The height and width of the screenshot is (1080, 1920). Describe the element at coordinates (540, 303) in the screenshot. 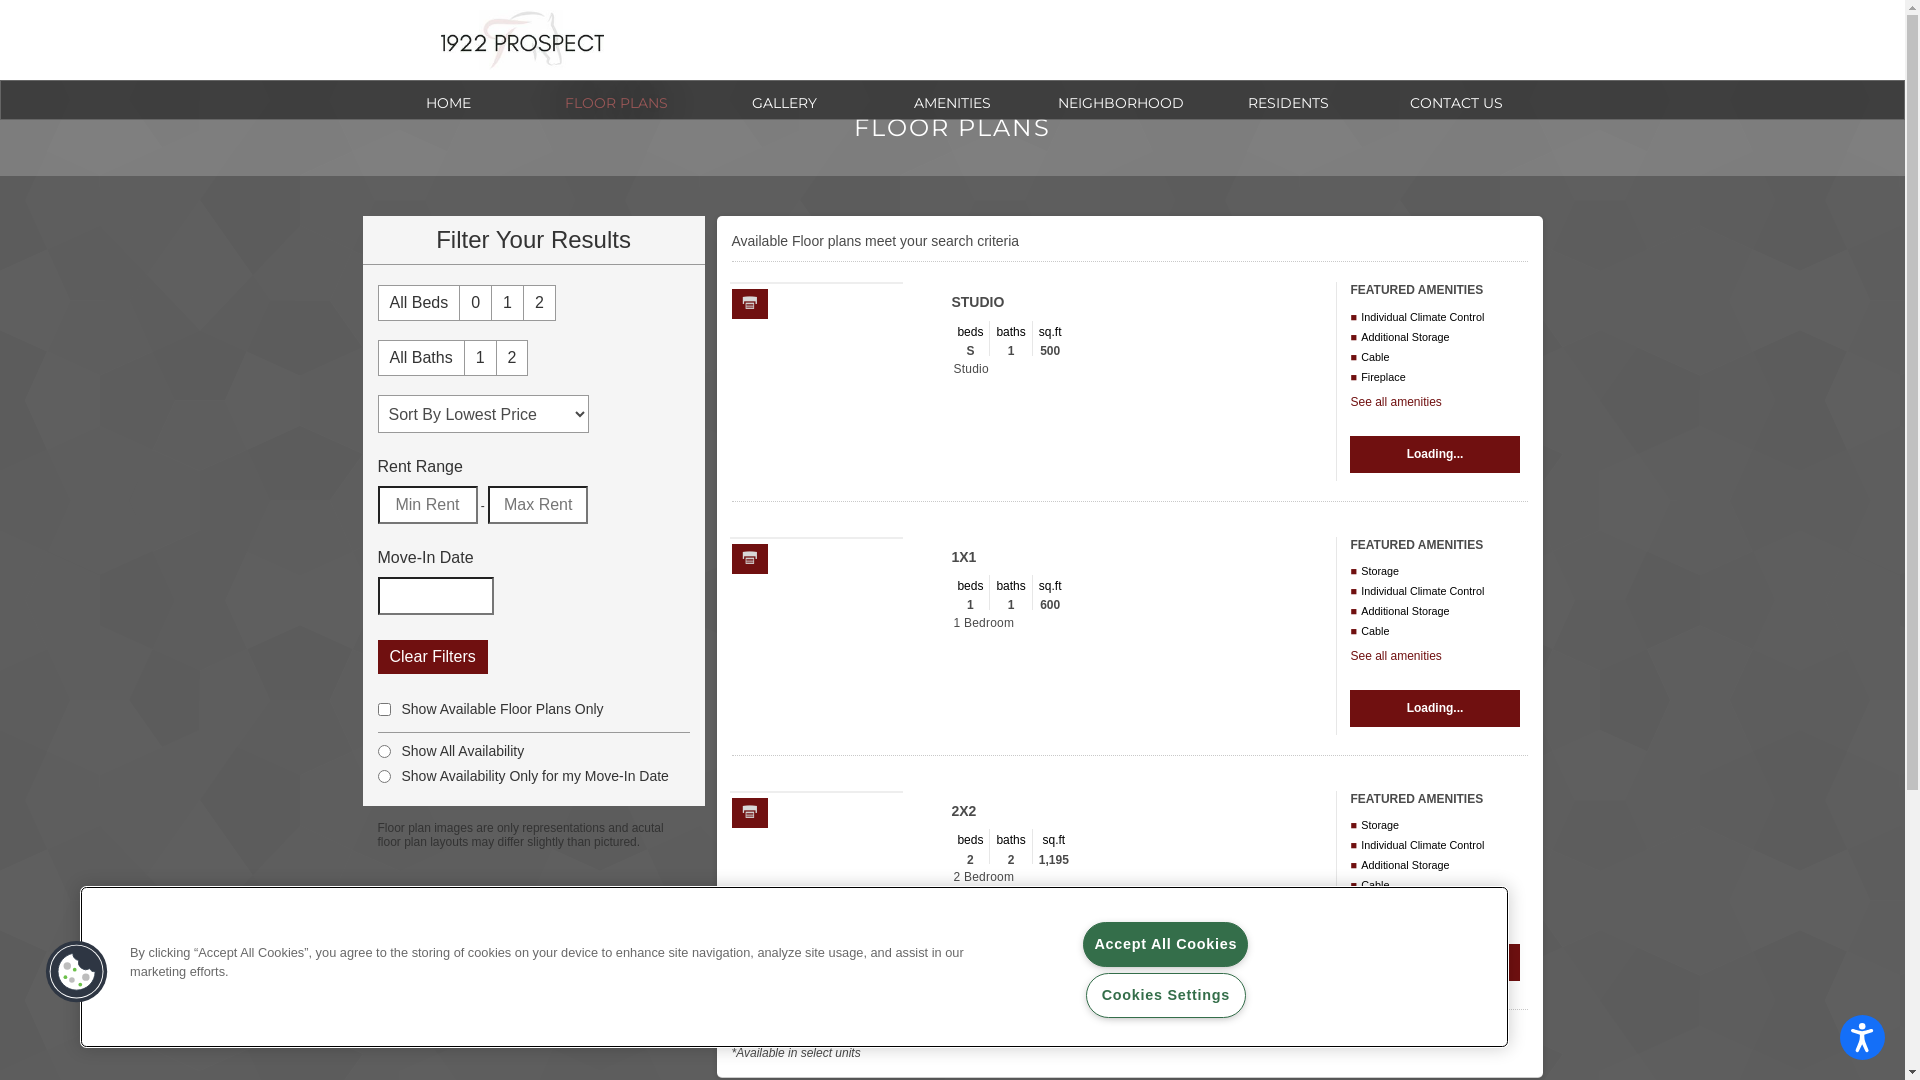

I see `2` at that location.